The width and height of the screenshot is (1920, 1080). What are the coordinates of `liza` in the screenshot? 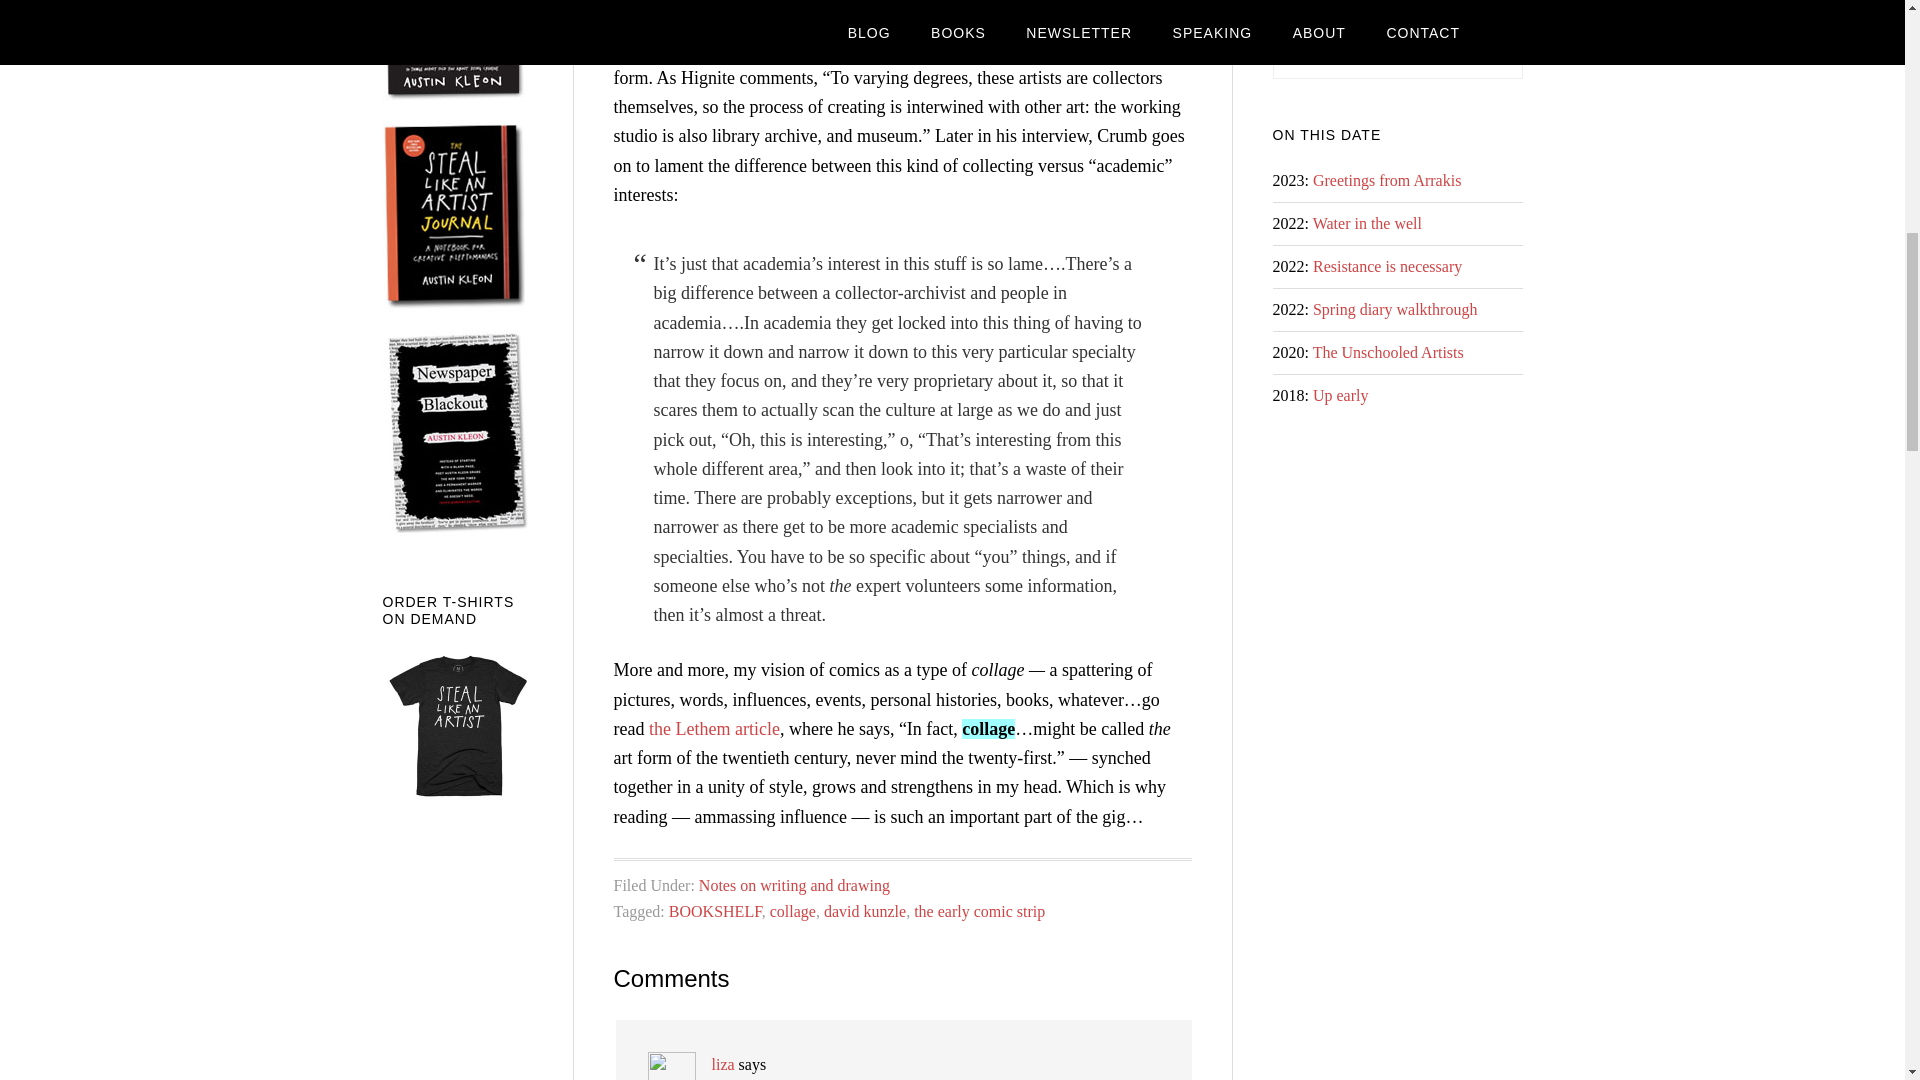 It's located at (724, 1064).